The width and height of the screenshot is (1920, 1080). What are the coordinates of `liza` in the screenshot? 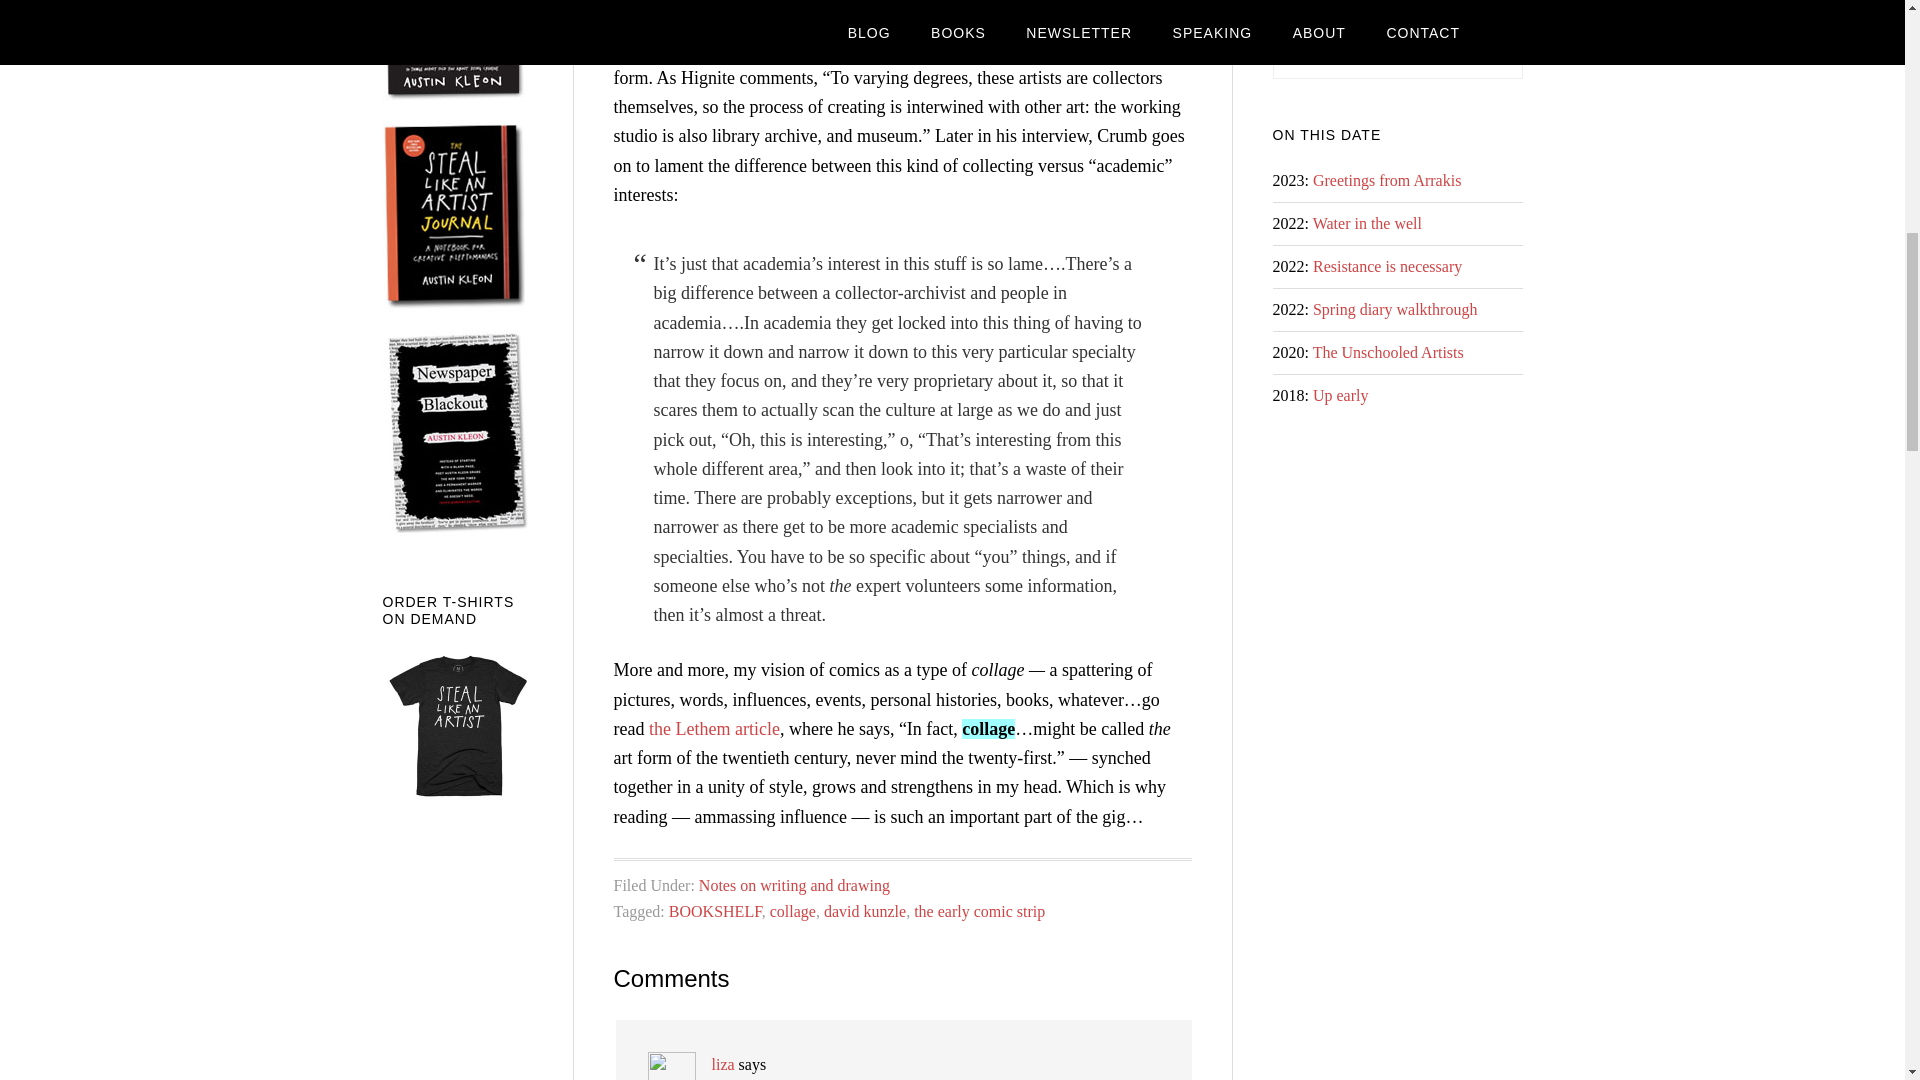 It's located at (724, 1064).